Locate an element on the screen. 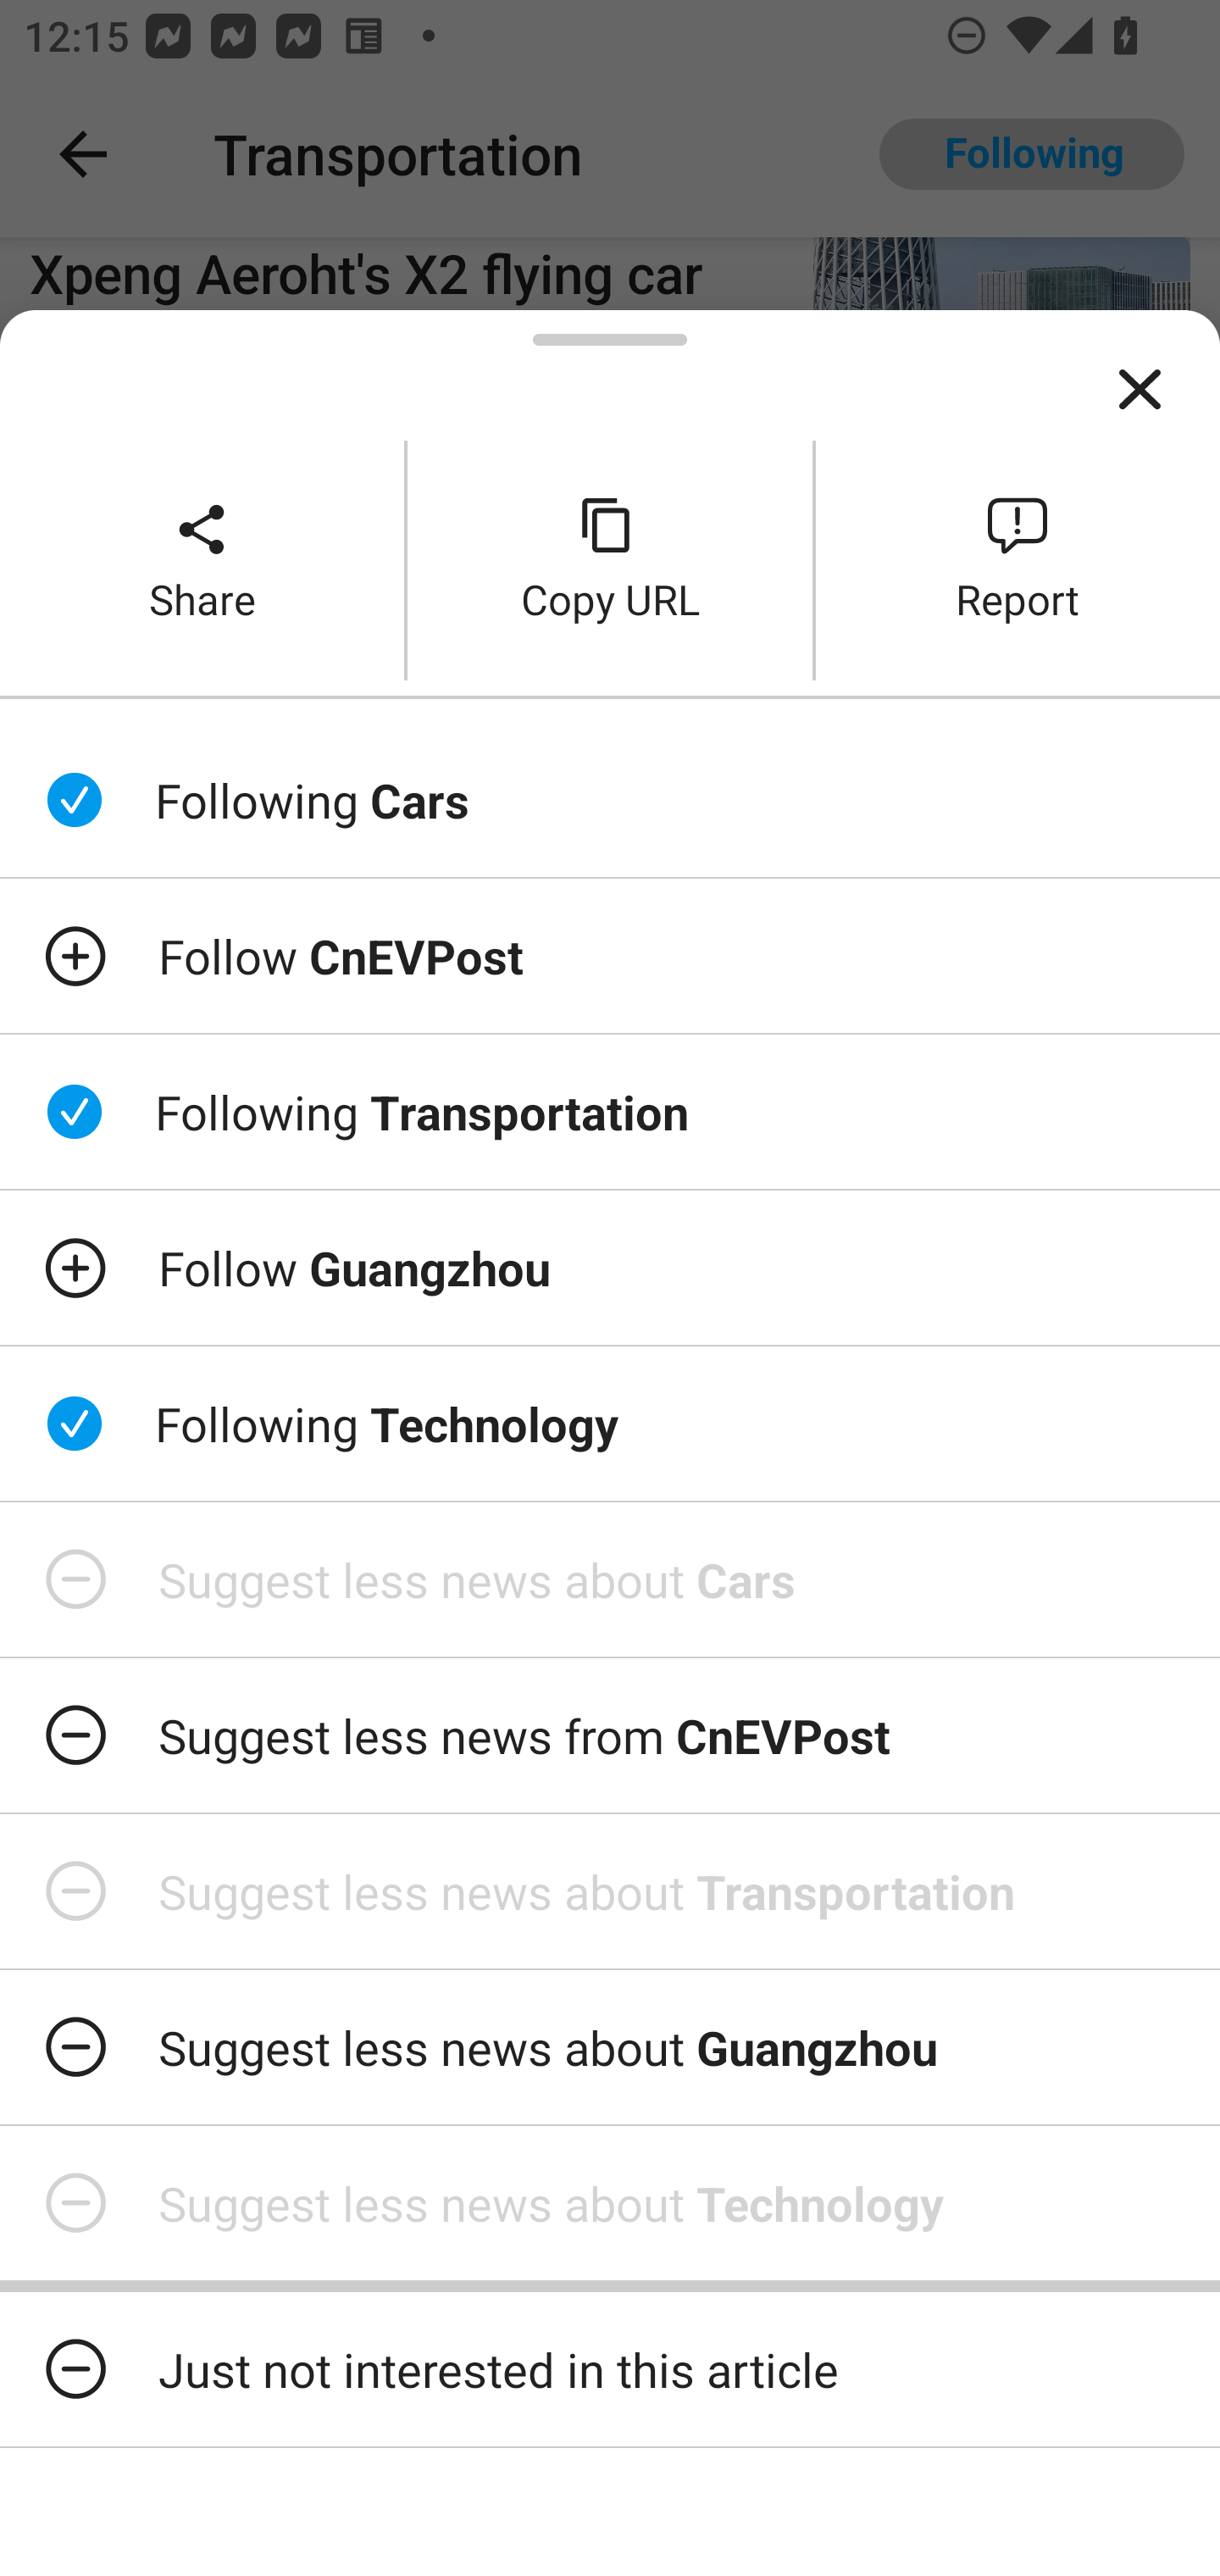 Image resolution: width=1220 pixels, height=2576 pixels. Following Transportation is located at coordinates (610, 1113).